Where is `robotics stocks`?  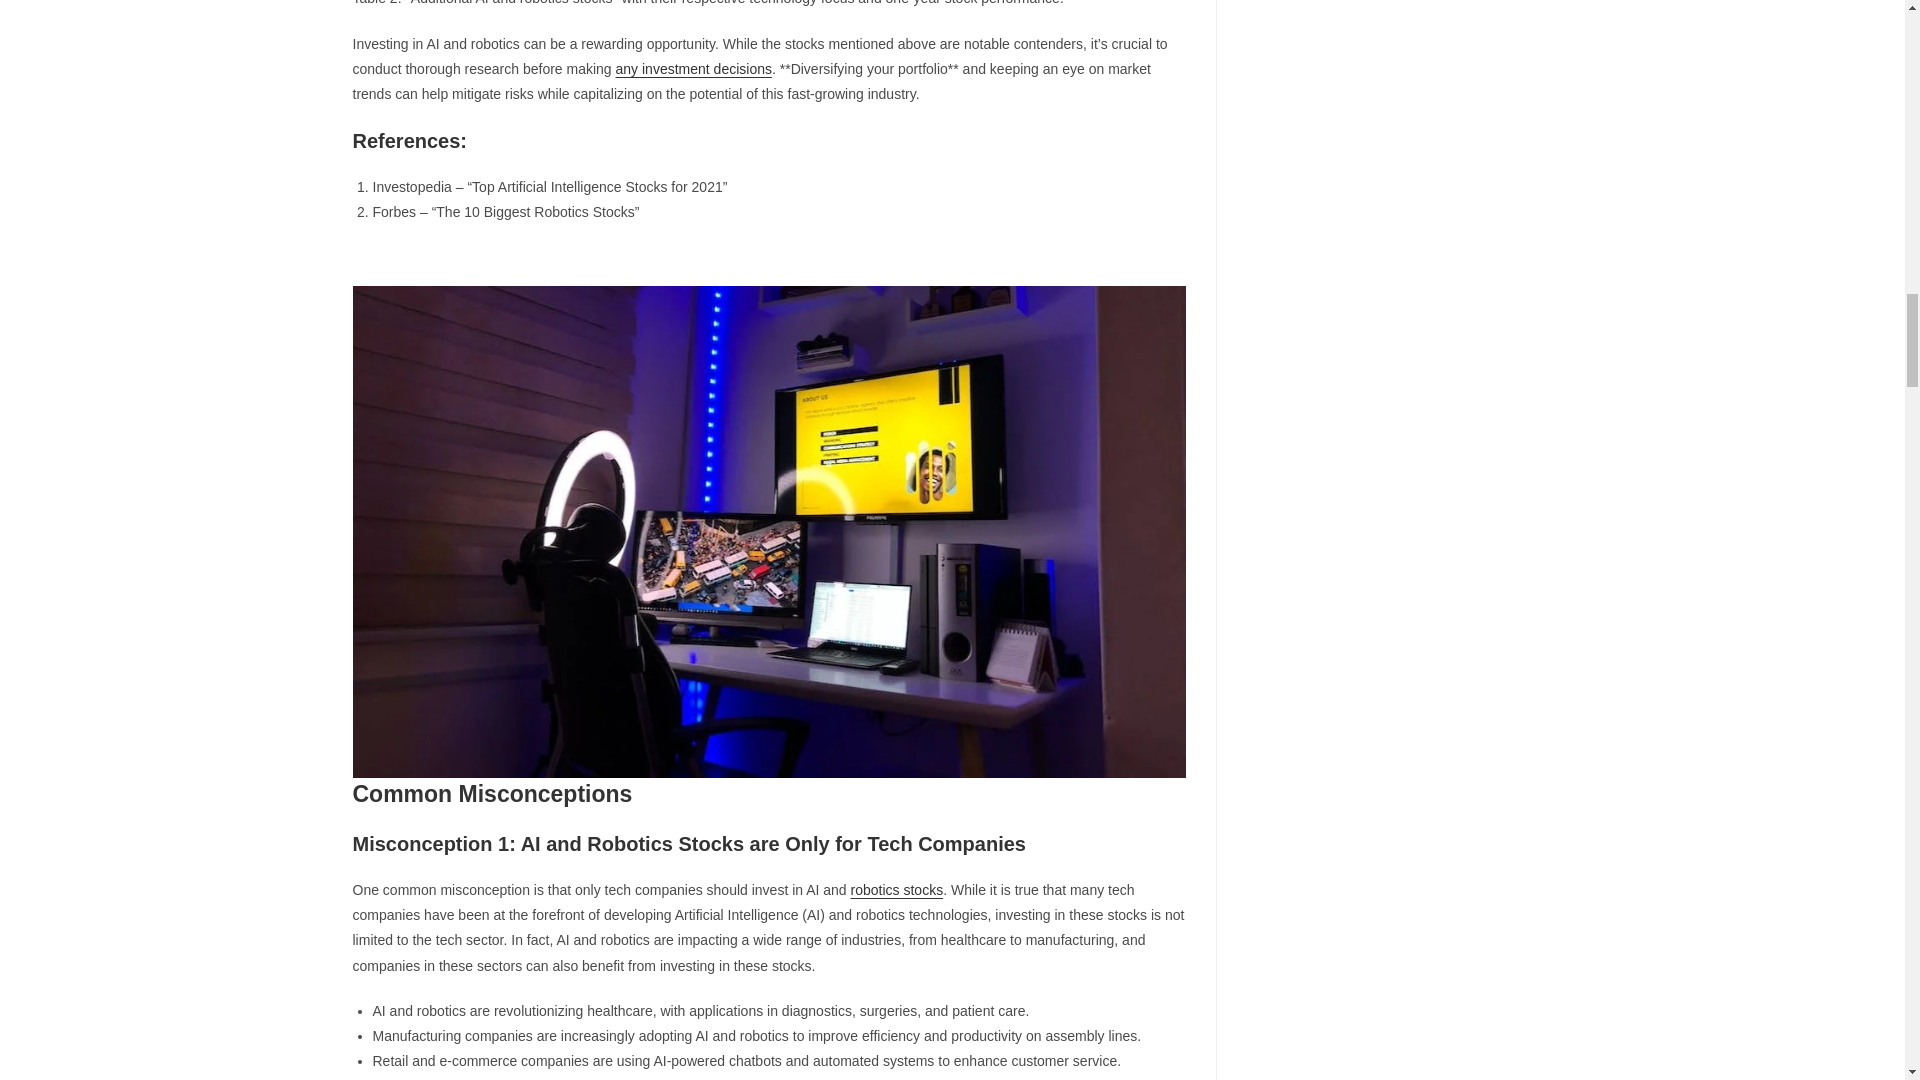 robotics stocks is located at coordinates (897, 890).